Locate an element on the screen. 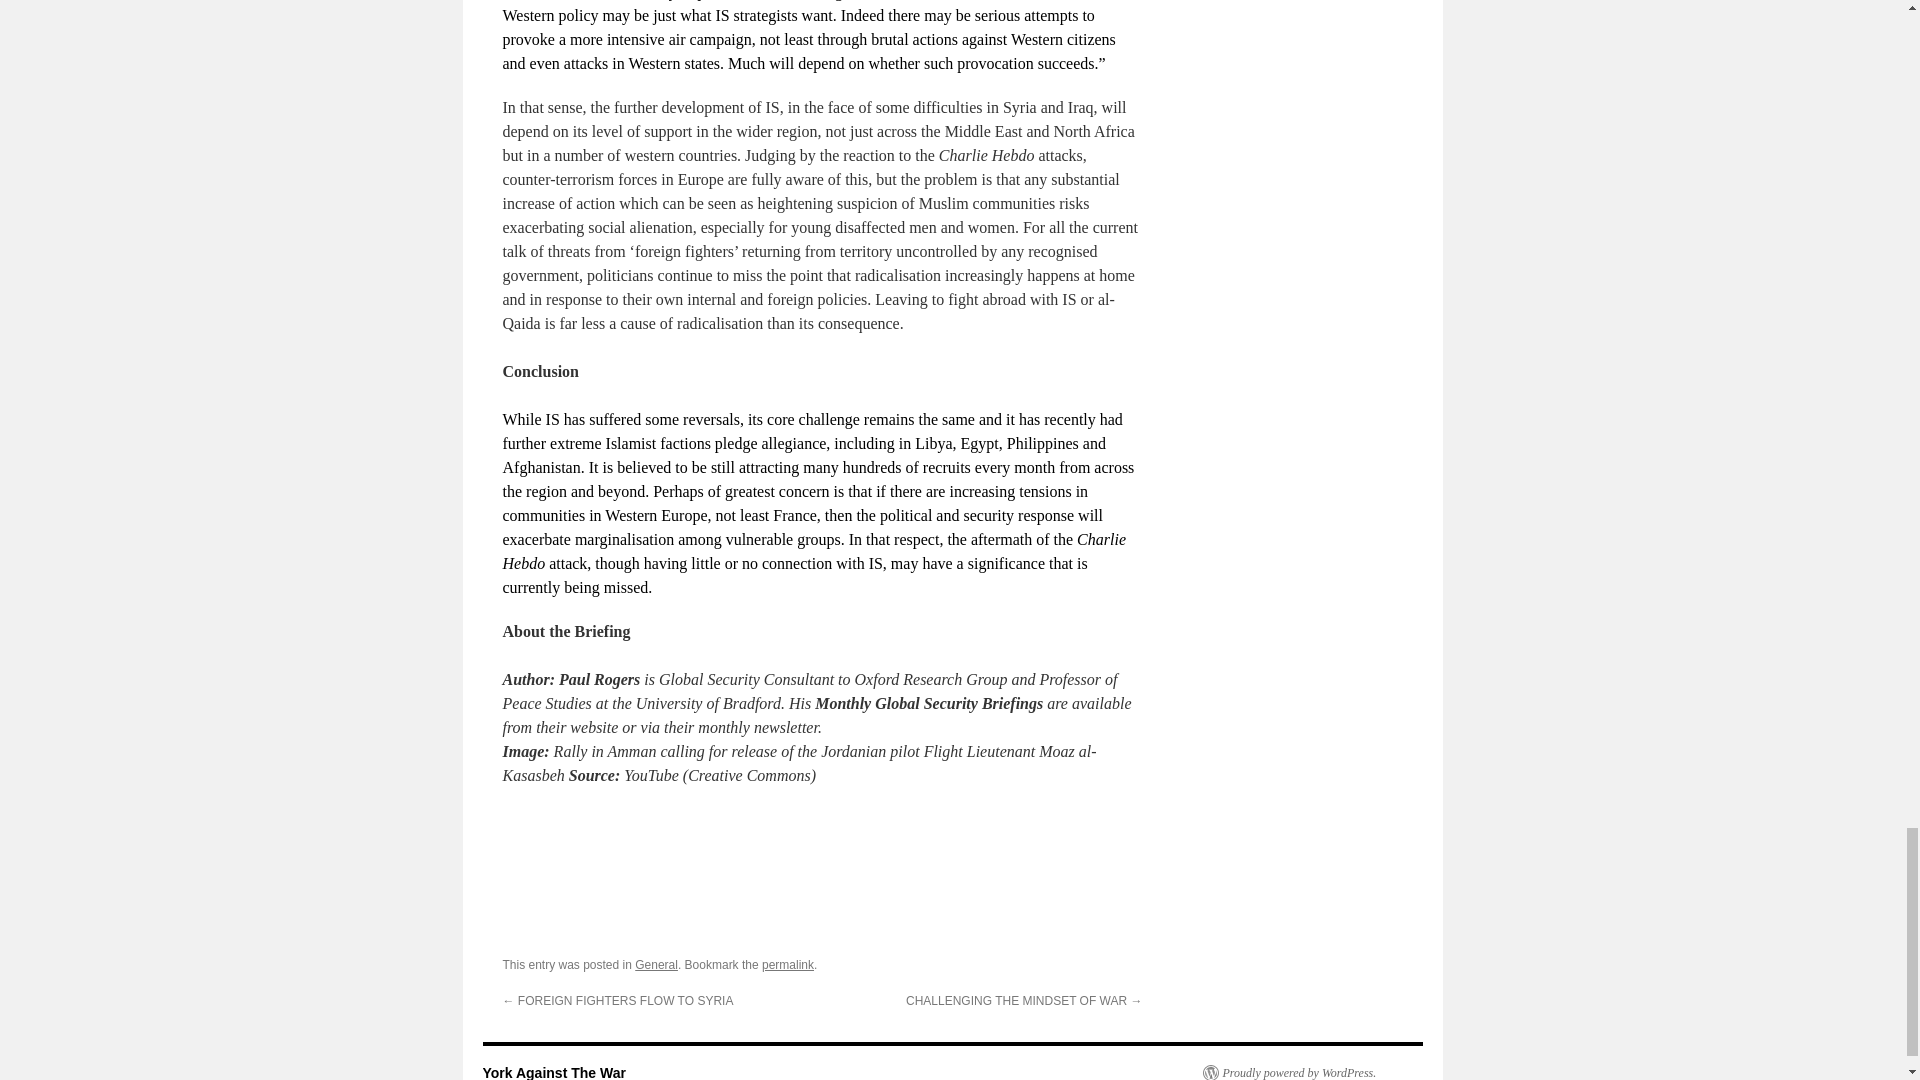 This screenshot has height=1080, width=1920. Permalink to IS ISLAMIC STATE IN RETREAT ? is located at coordinates (788, 964).